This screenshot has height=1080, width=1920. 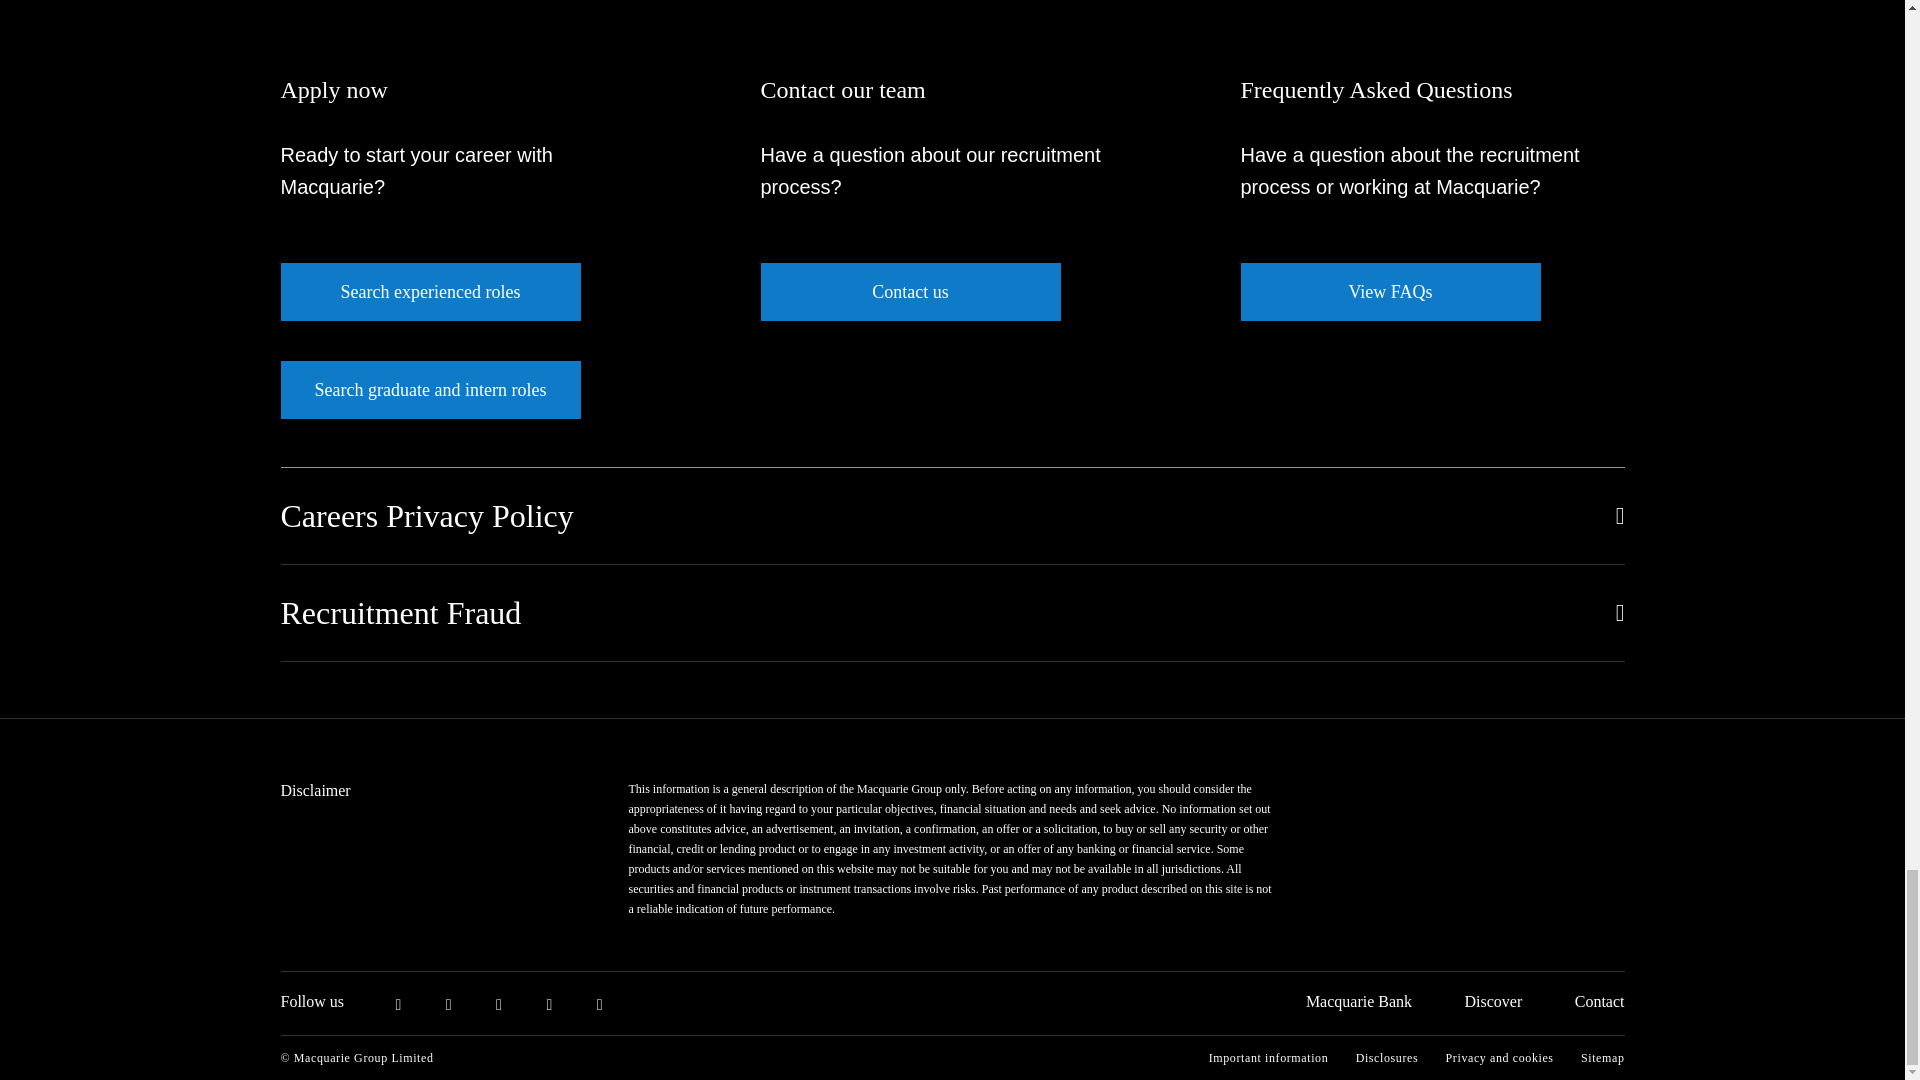 What do you see at coordinates (910, 292) in the screenshot?
I see `Contact us` at bounding box center [910, 292].